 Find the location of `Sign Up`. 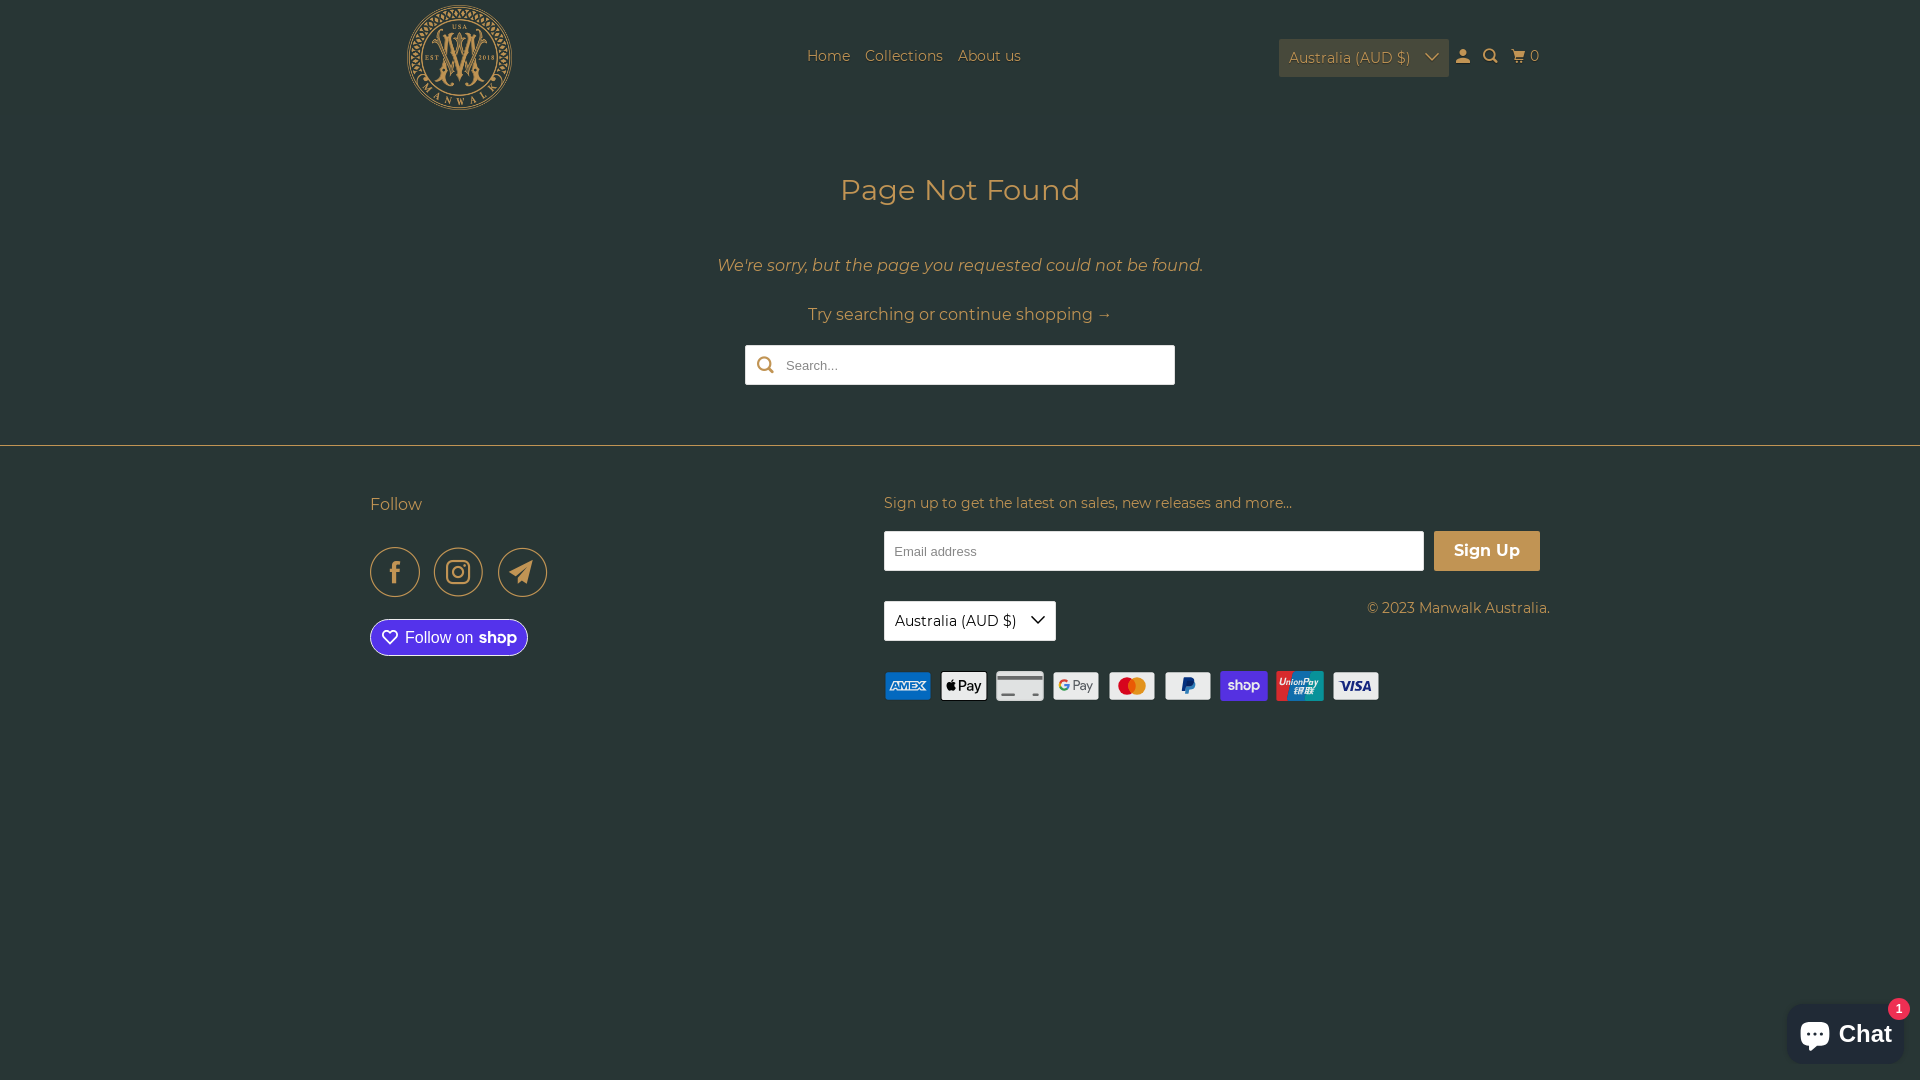

Sign Up is located at coordinates (1487, 551).